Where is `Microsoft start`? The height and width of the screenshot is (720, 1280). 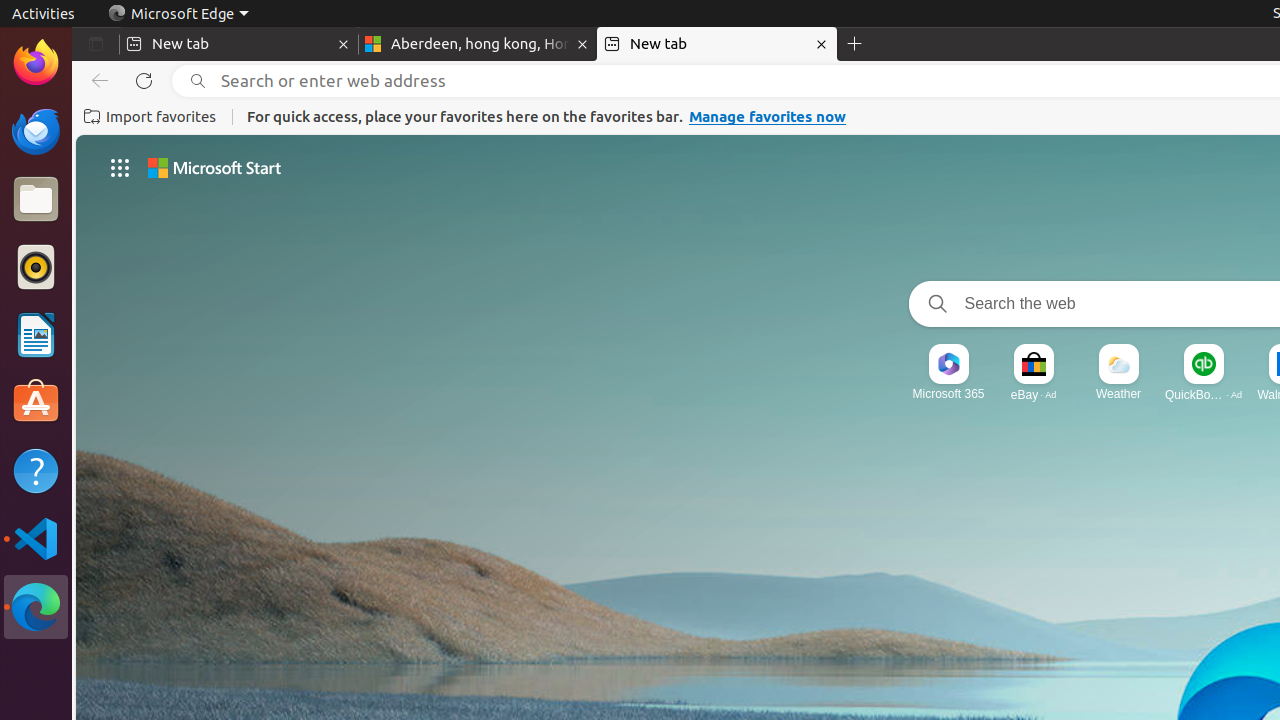 Microsoft start is located at coordinates (214, 168).